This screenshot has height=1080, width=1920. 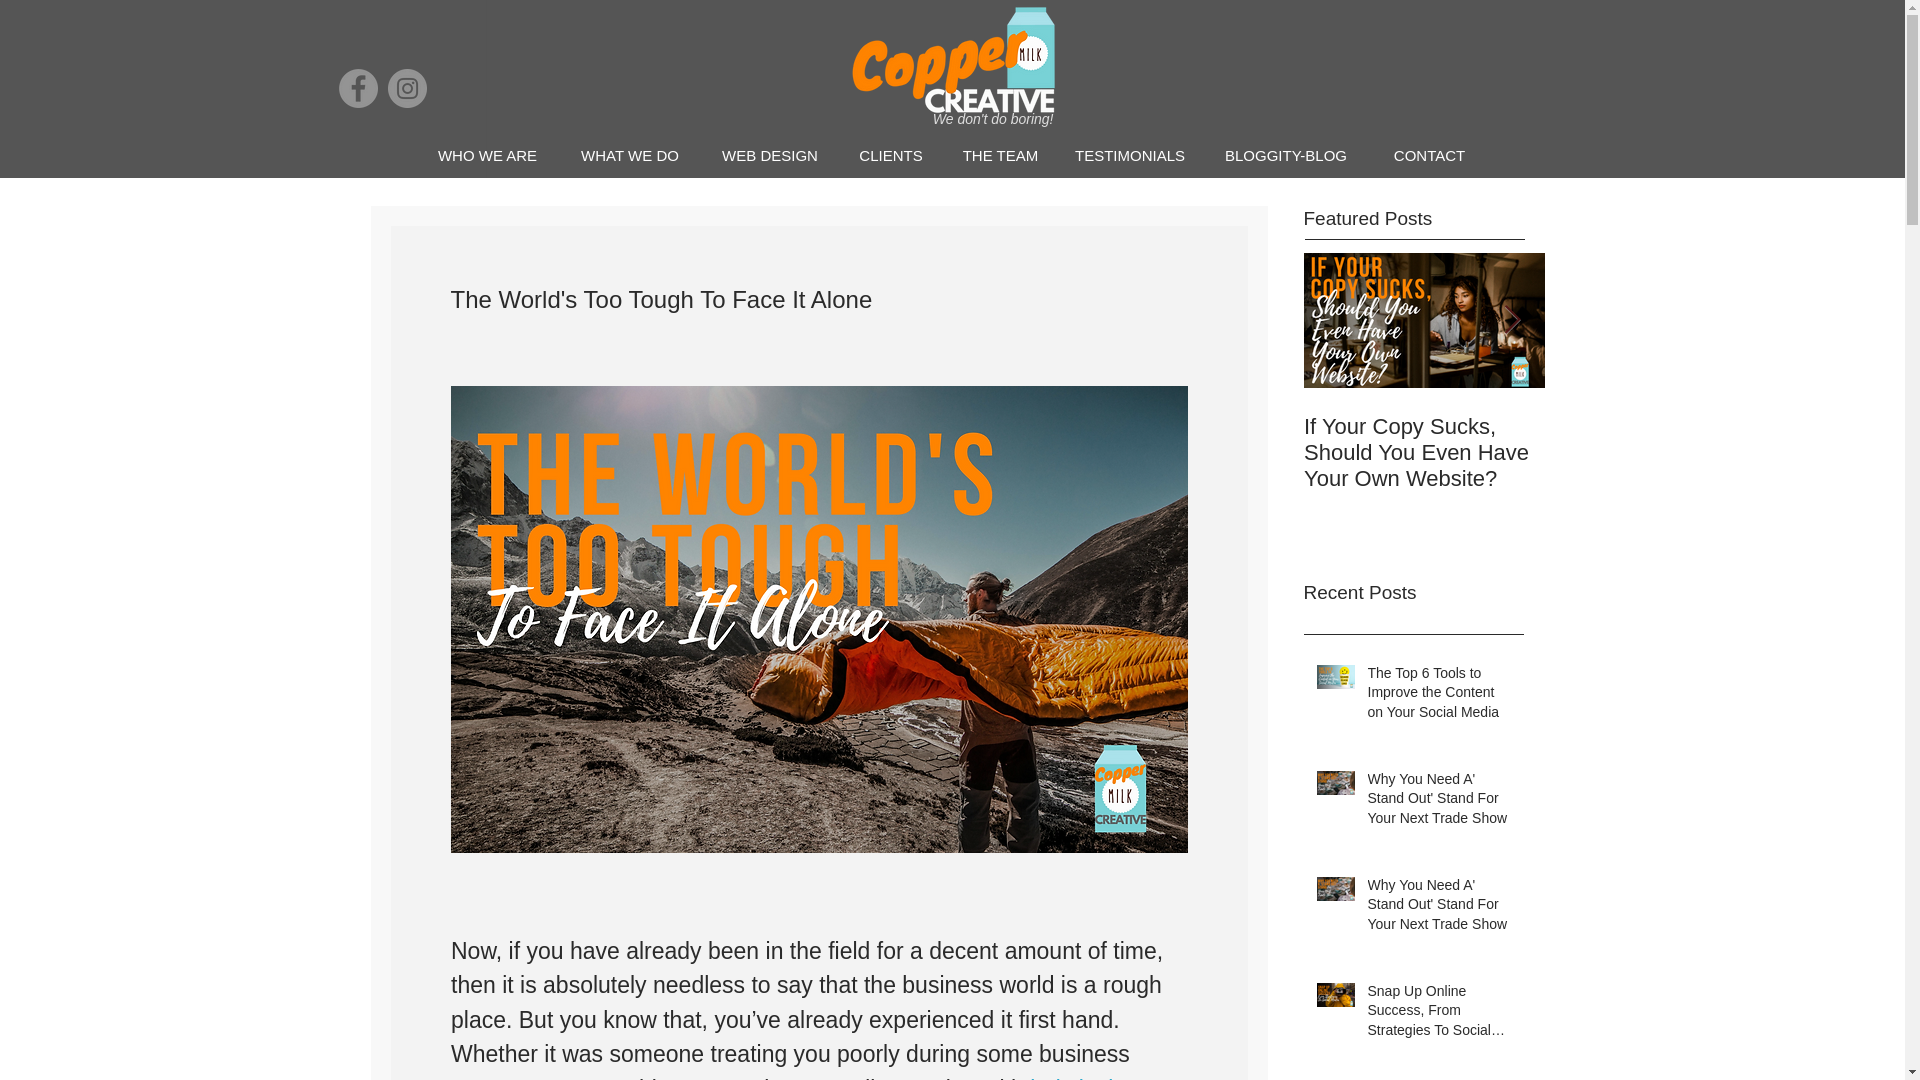 What do you see at coordinates (1440, 698) in the screenshot?
I see `The Top 6 Tools to Improve the Content on Your Social Media` at bounding box center [1440, 698].